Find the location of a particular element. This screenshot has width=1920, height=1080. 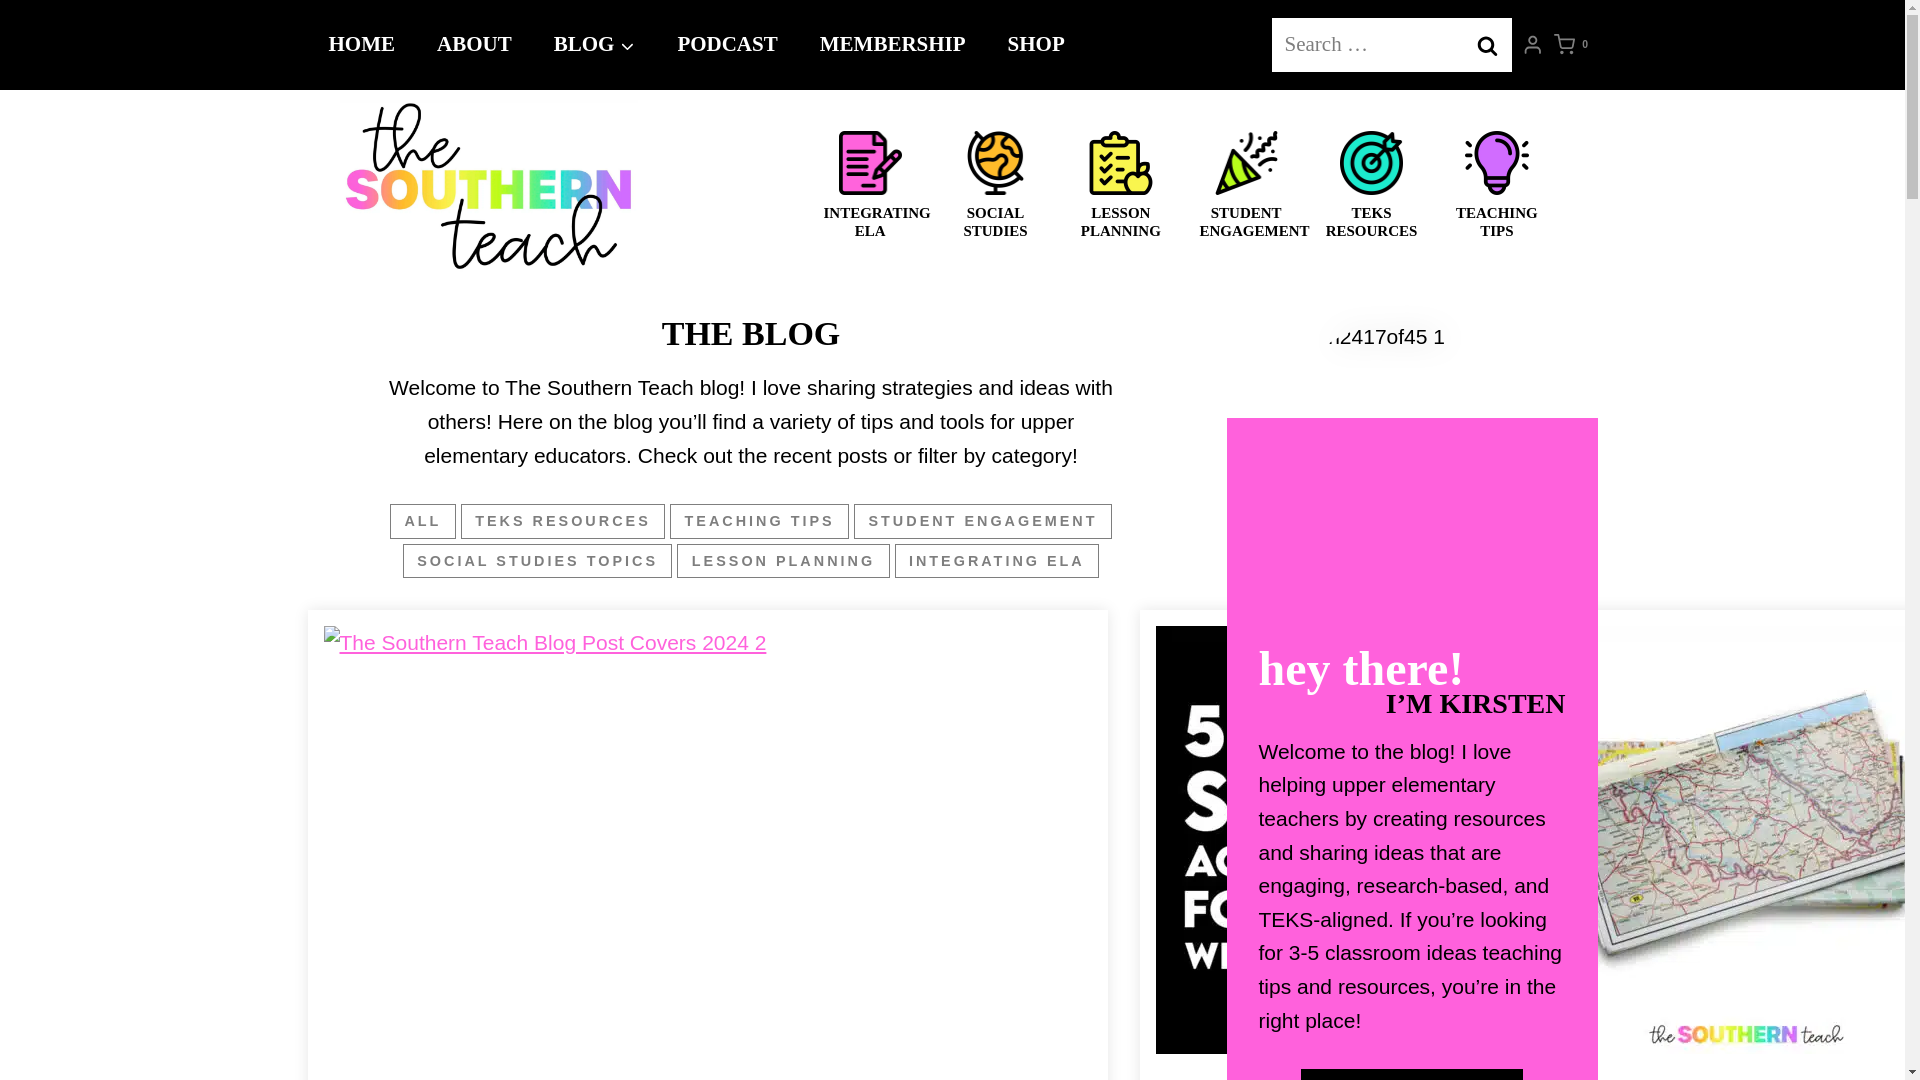

INTEGRATING ELA is located at coordinates (997, 561).